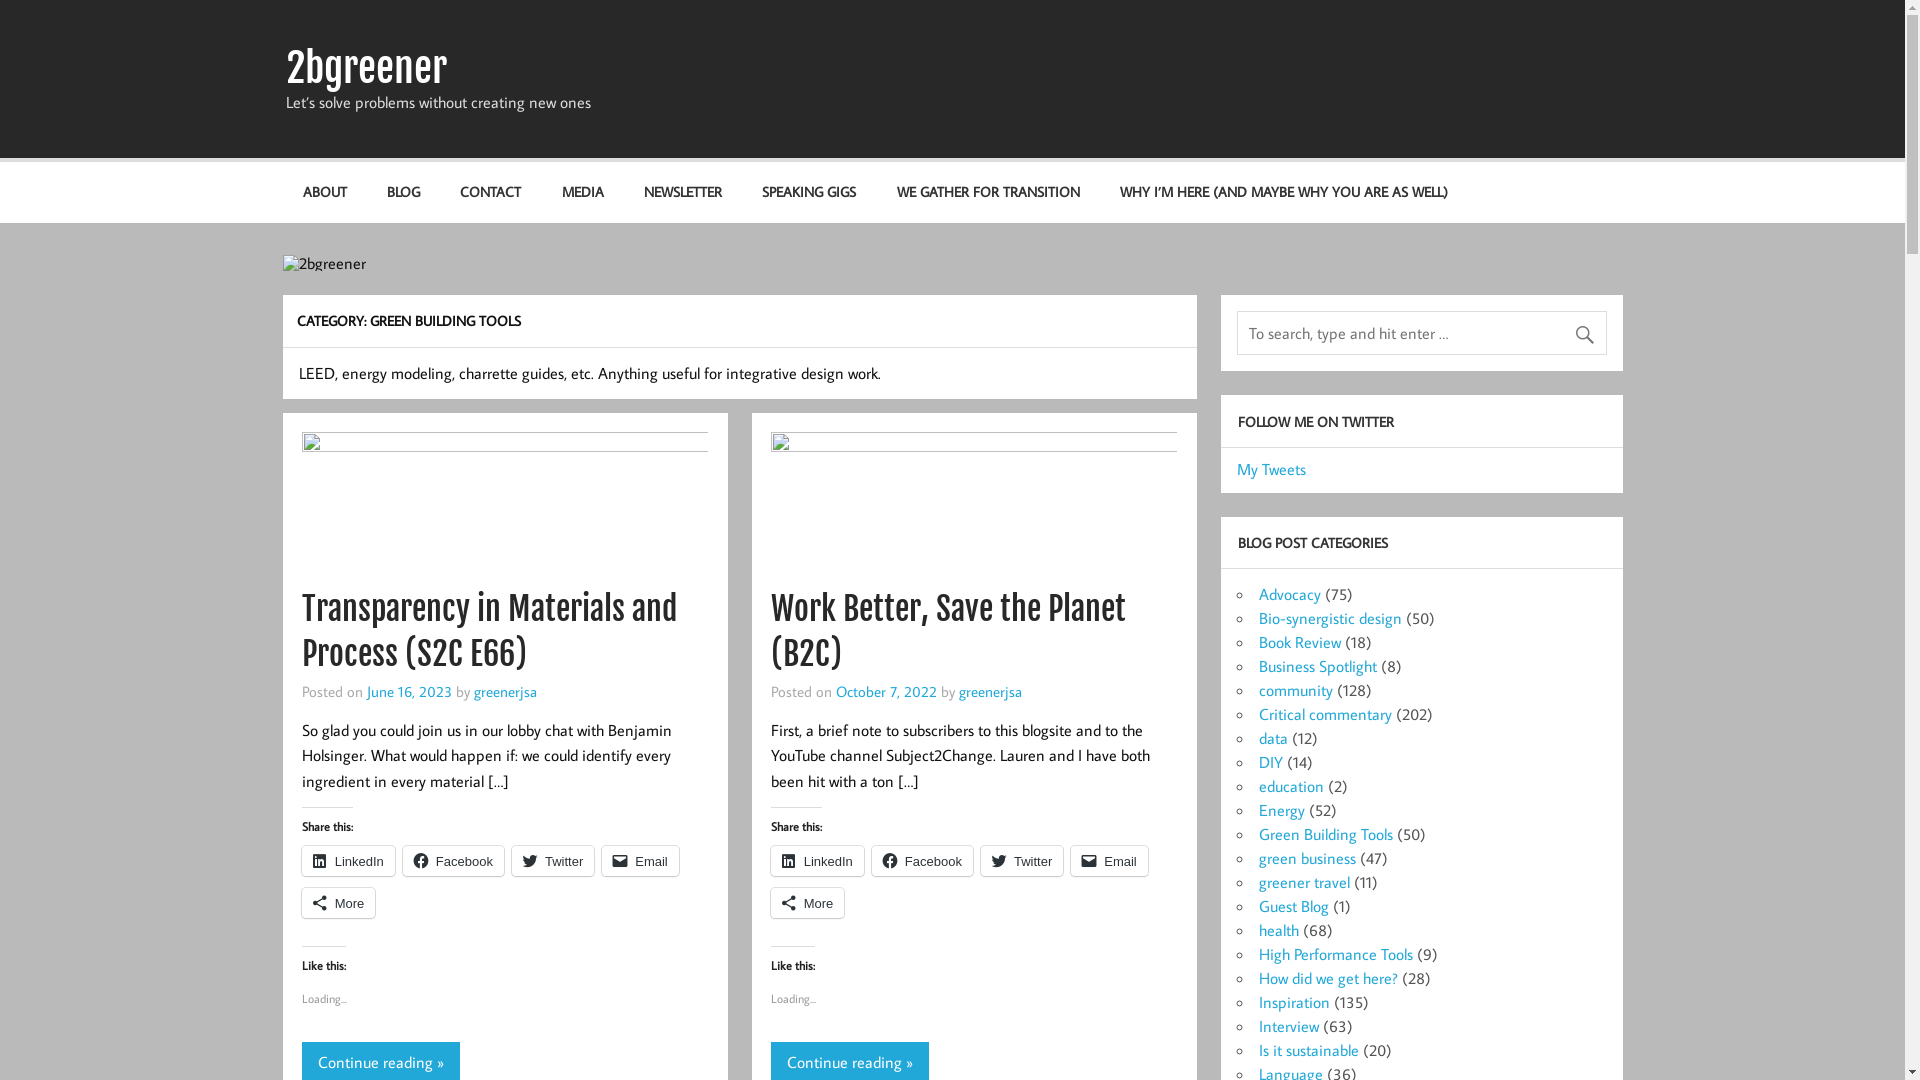  I want to click on greener travel, so click(1304, 882).